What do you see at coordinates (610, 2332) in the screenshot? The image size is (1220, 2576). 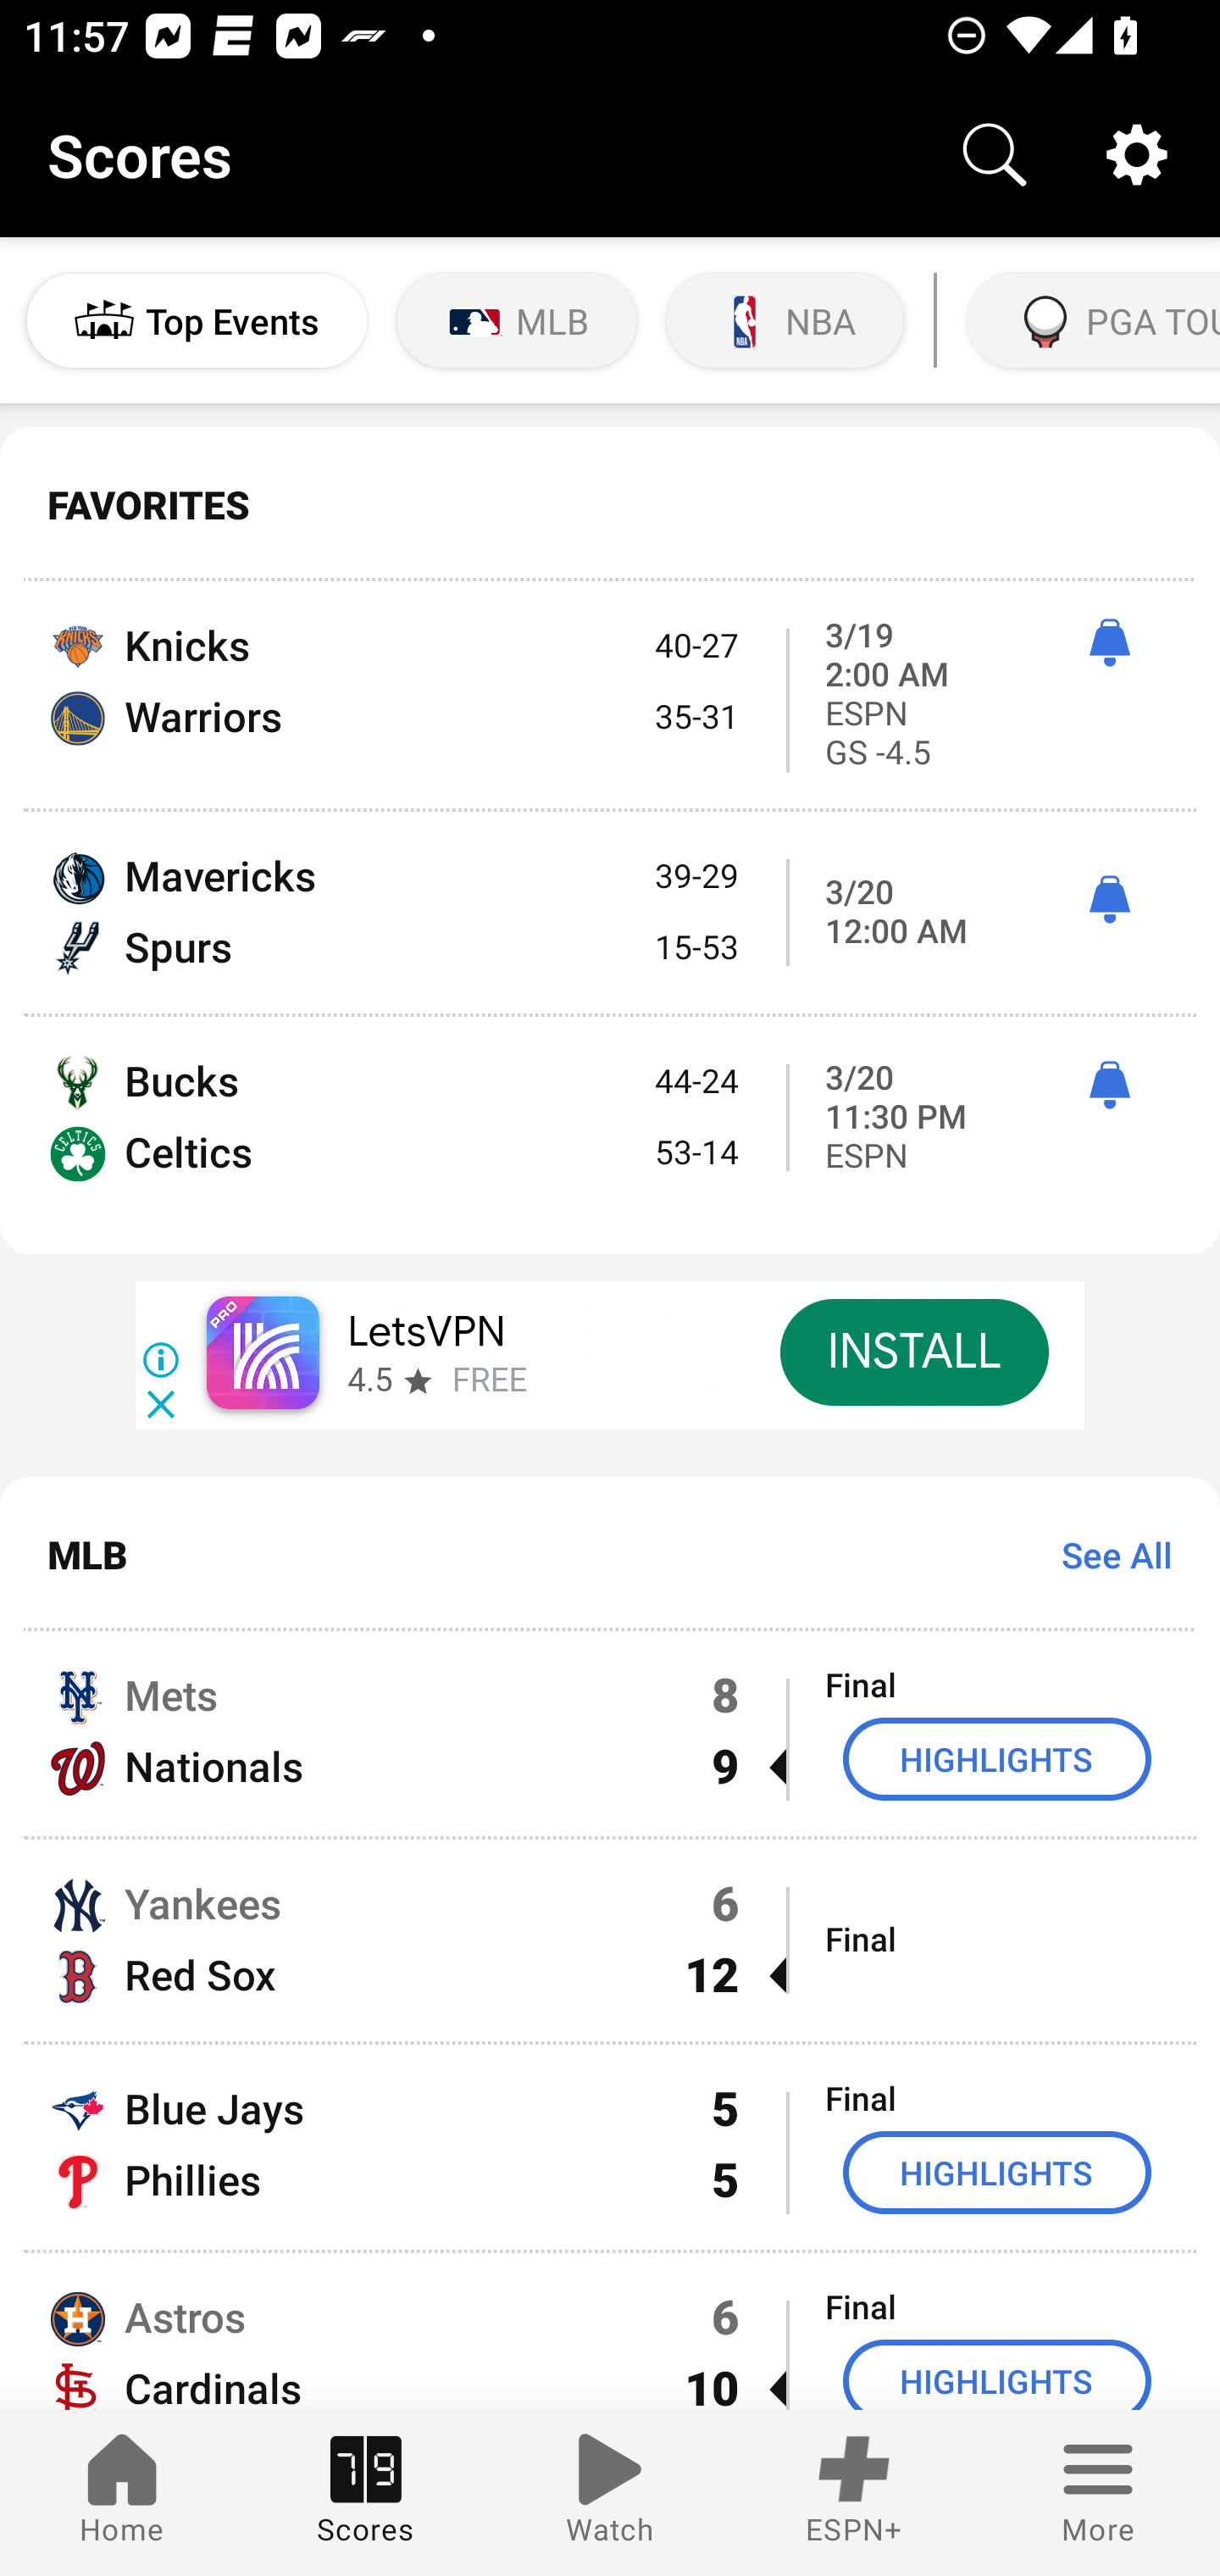 I see `Astros 6 Final Cardinals 10  HIGHLIGHTS` at bounding box center [610, 2332].